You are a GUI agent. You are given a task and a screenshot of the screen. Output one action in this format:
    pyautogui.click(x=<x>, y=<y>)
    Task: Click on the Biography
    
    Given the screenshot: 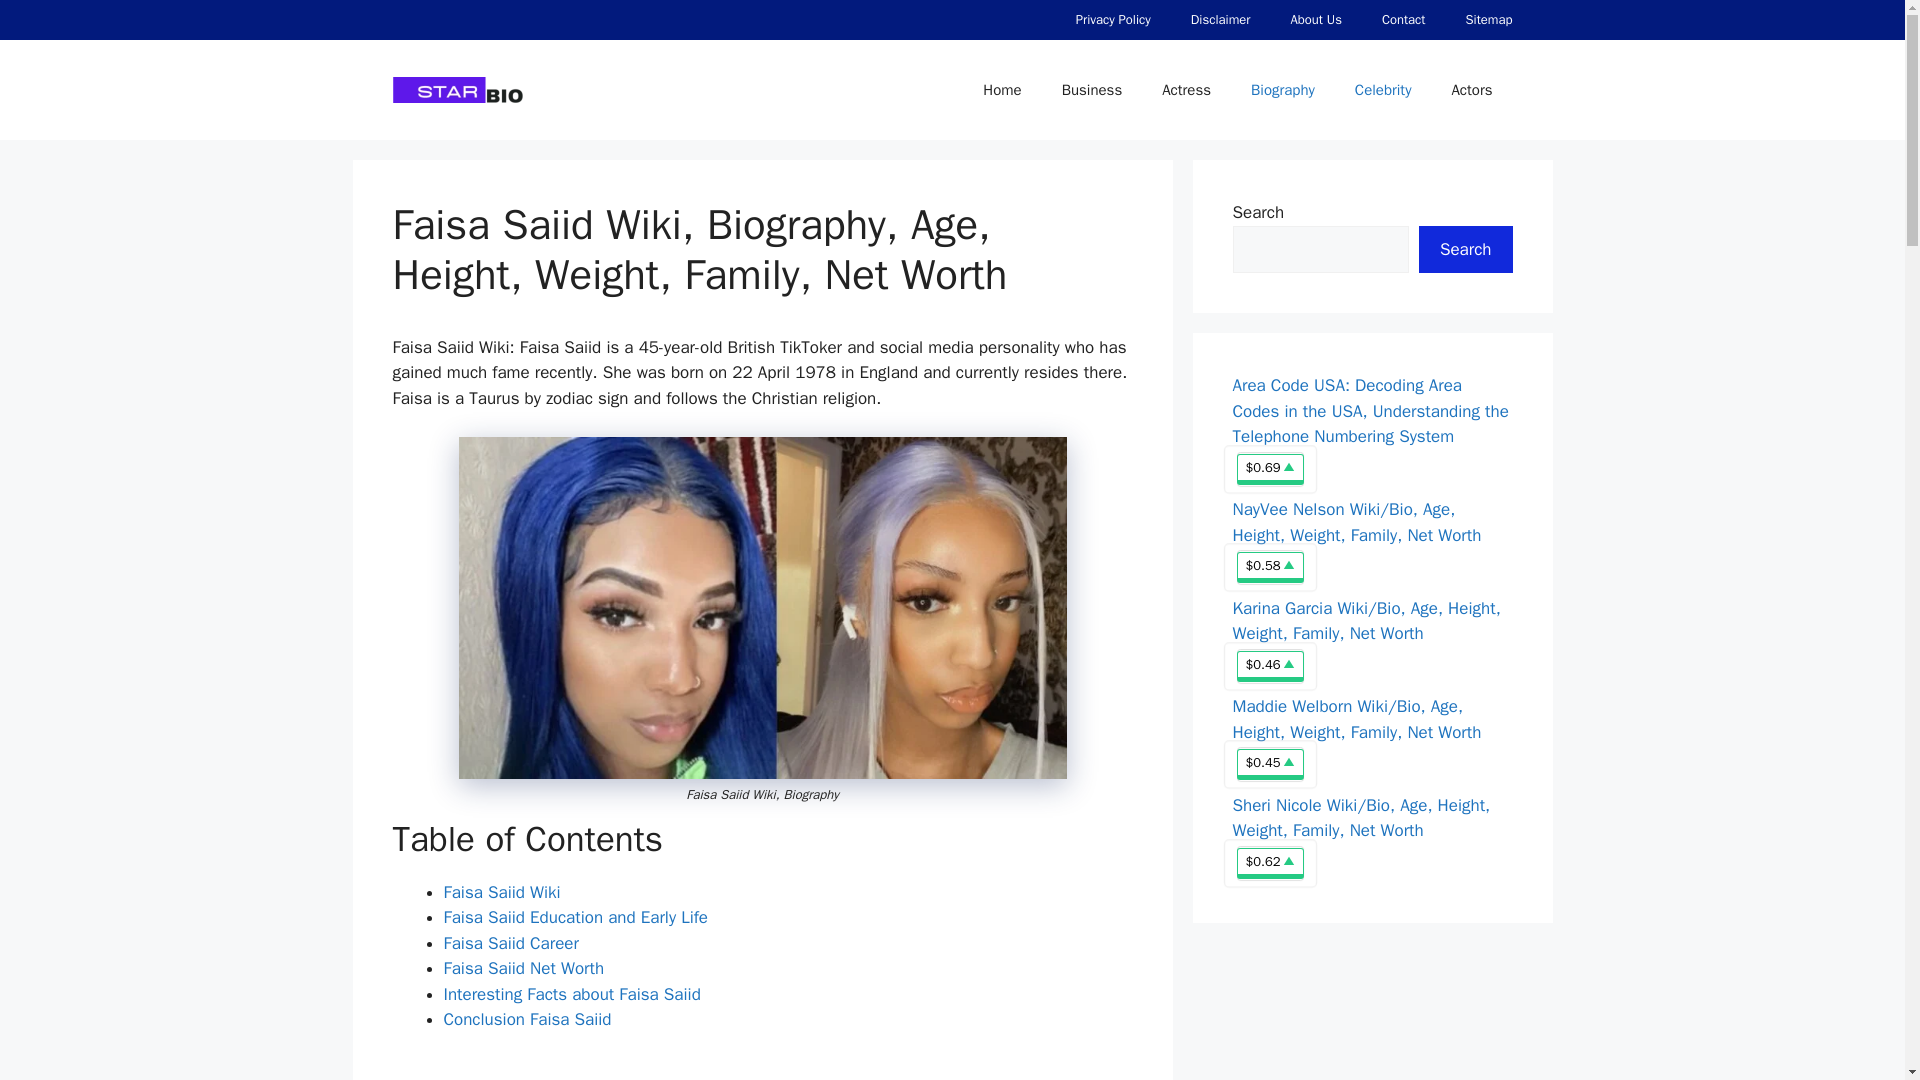 What is the action you would take?
    pyautogui.click(x=1282, y=90)
    